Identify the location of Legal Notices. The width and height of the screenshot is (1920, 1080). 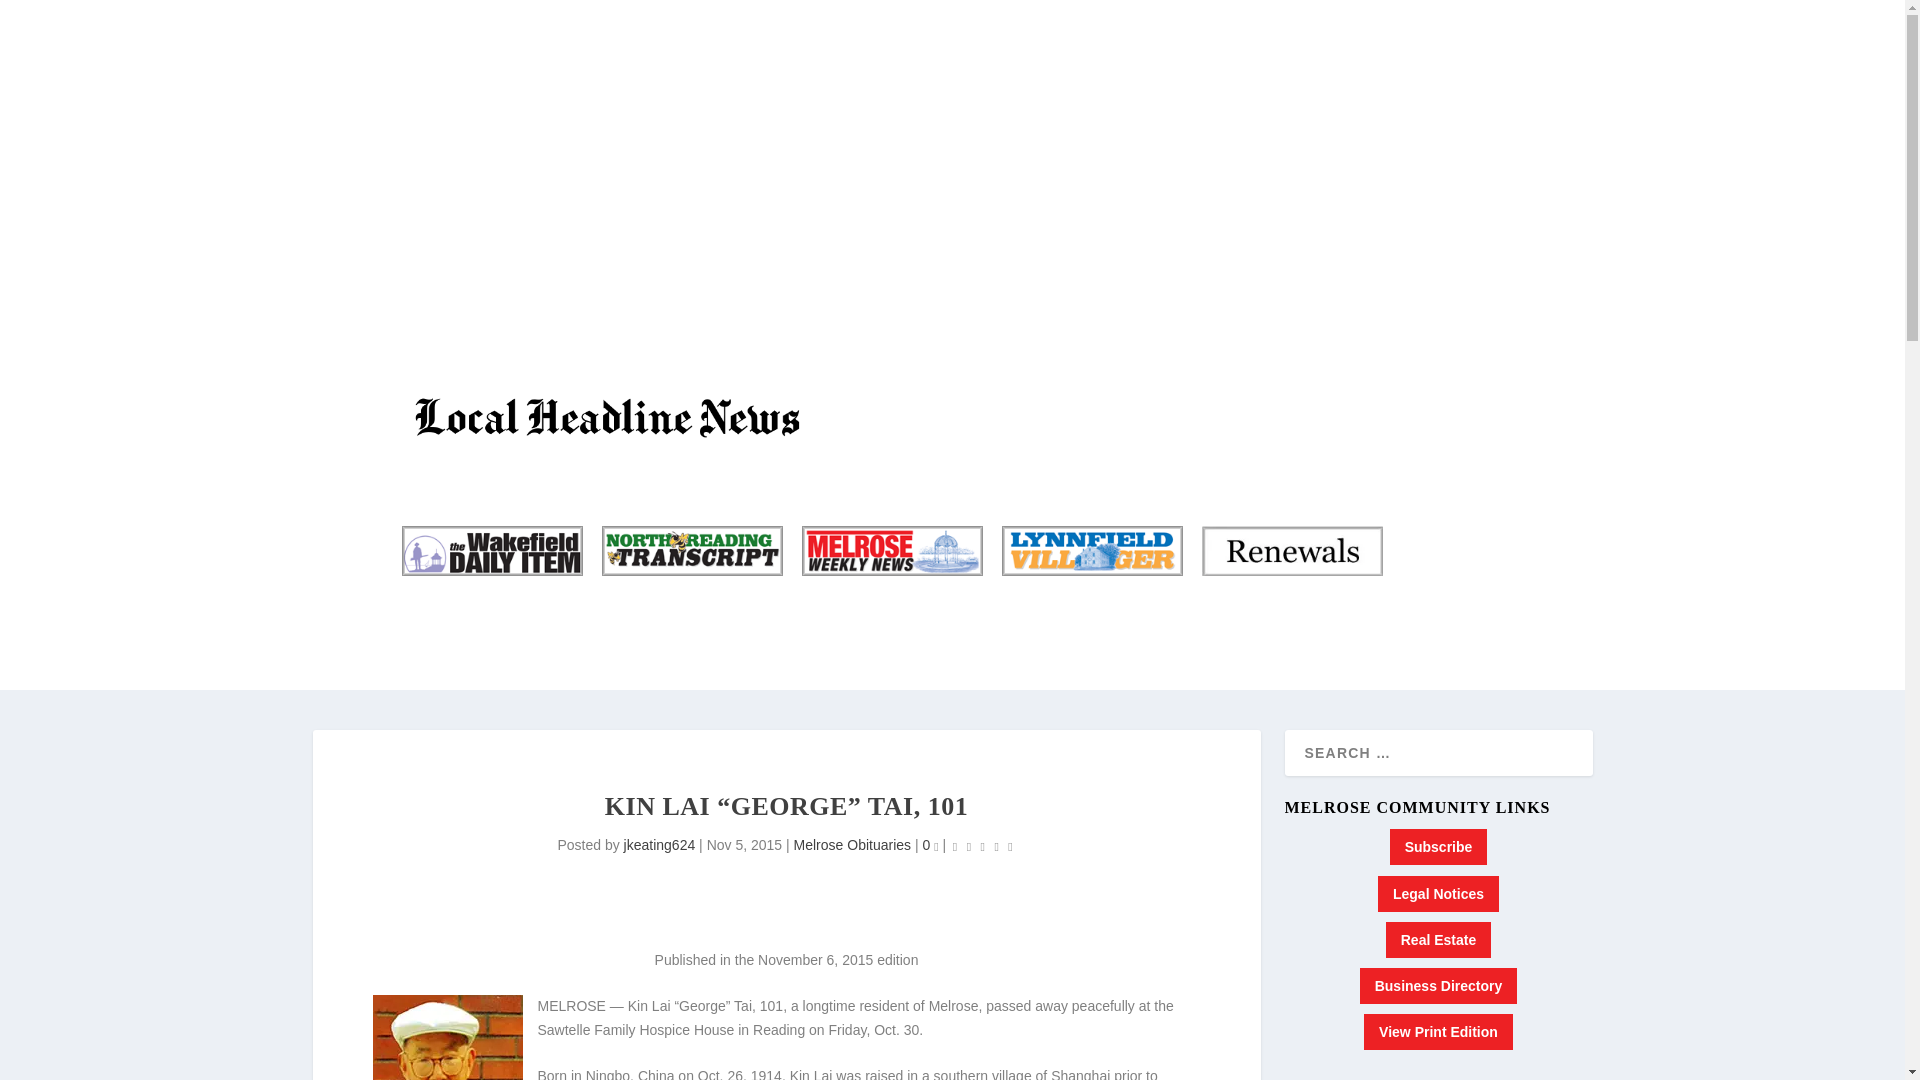
(1438, 893).